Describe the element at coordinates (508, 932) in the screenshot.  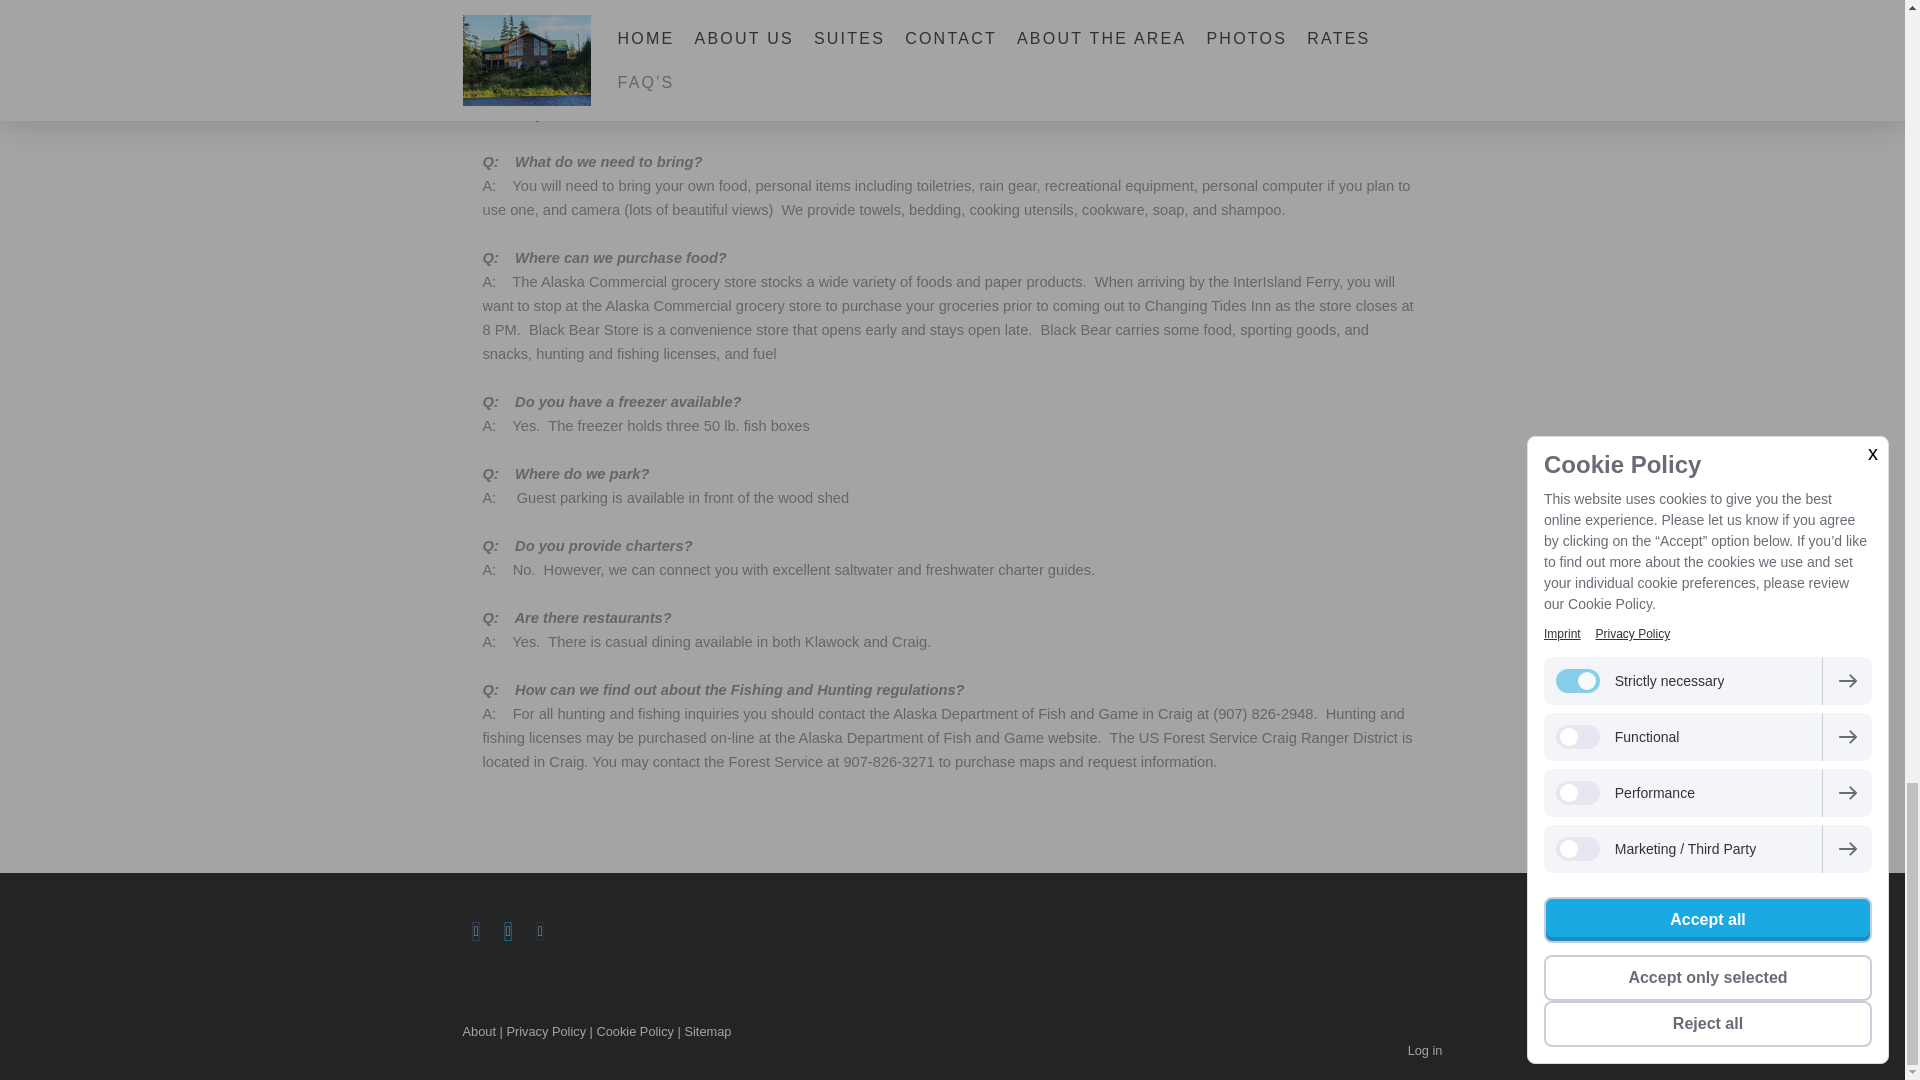
I see `Twitter` at that location.